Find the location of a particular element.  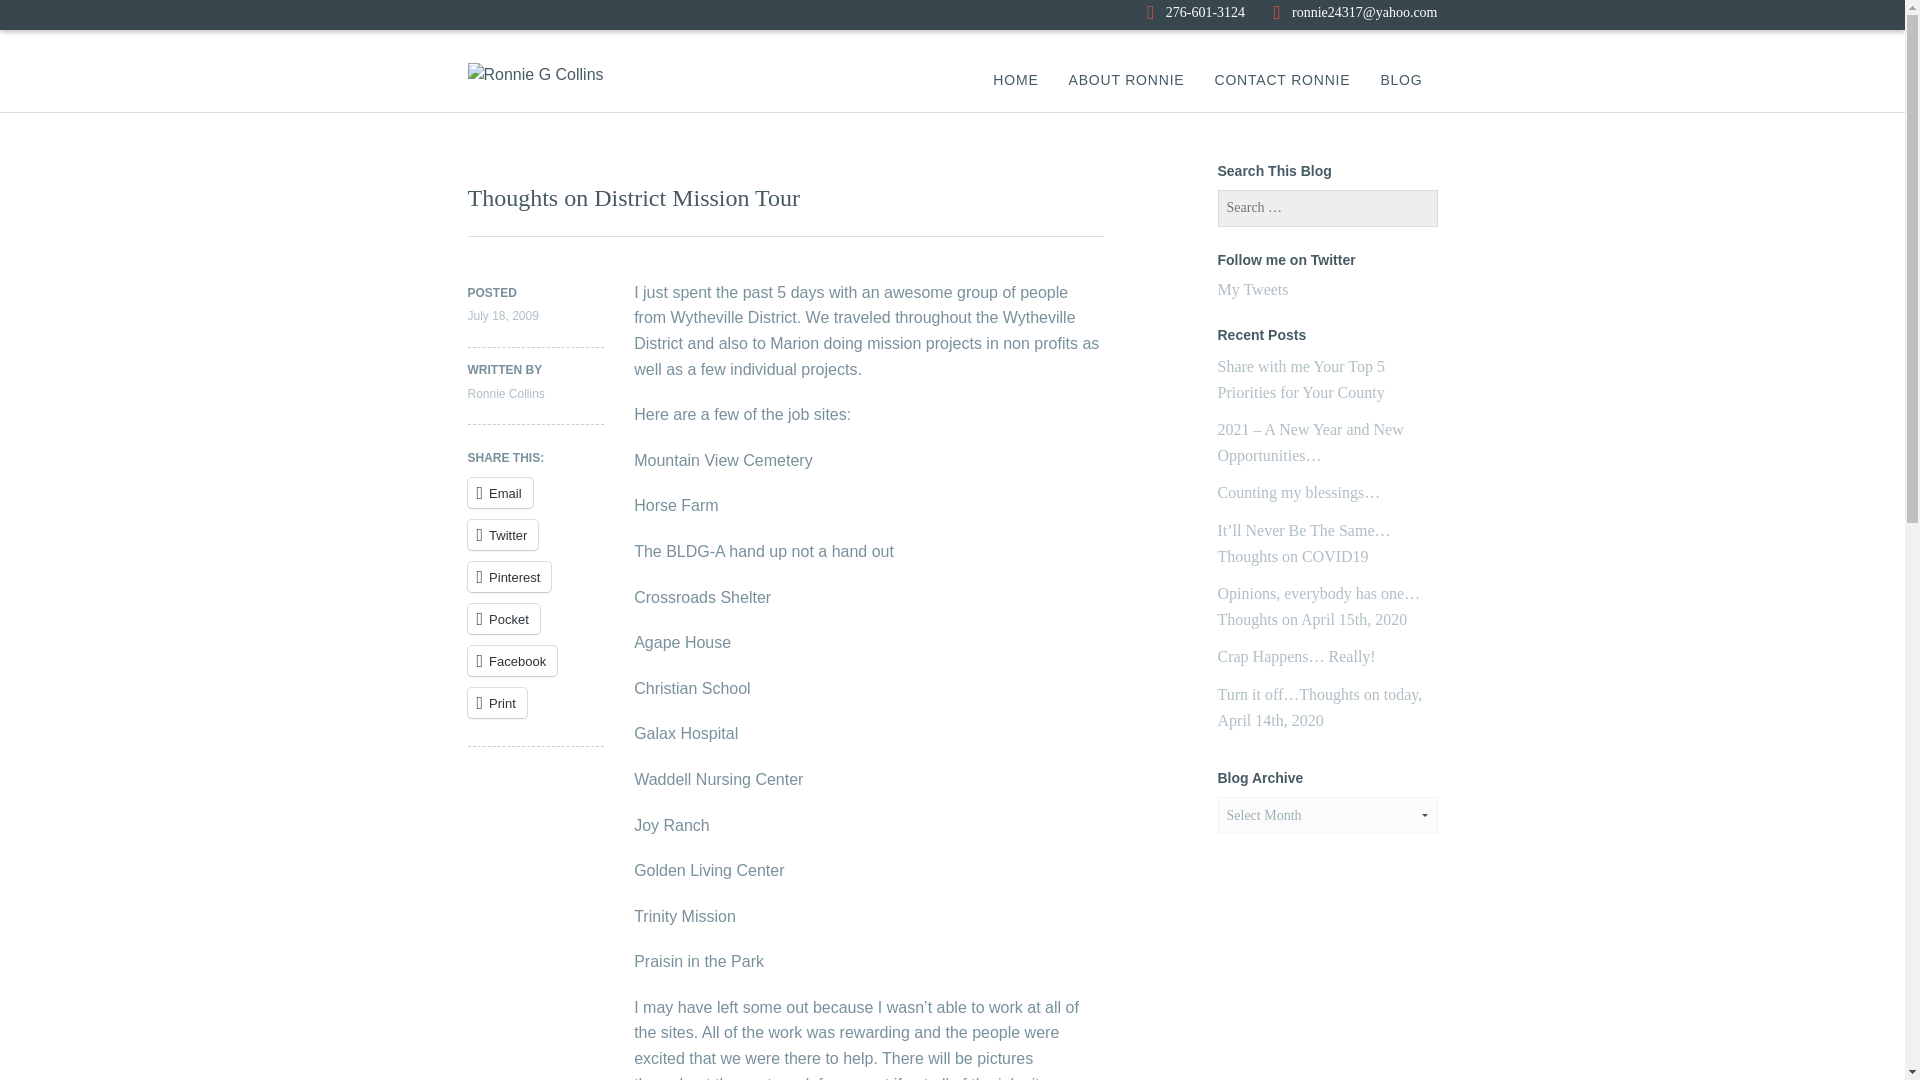

CONTACT RONNIE is located at coordinates (1281, 80).